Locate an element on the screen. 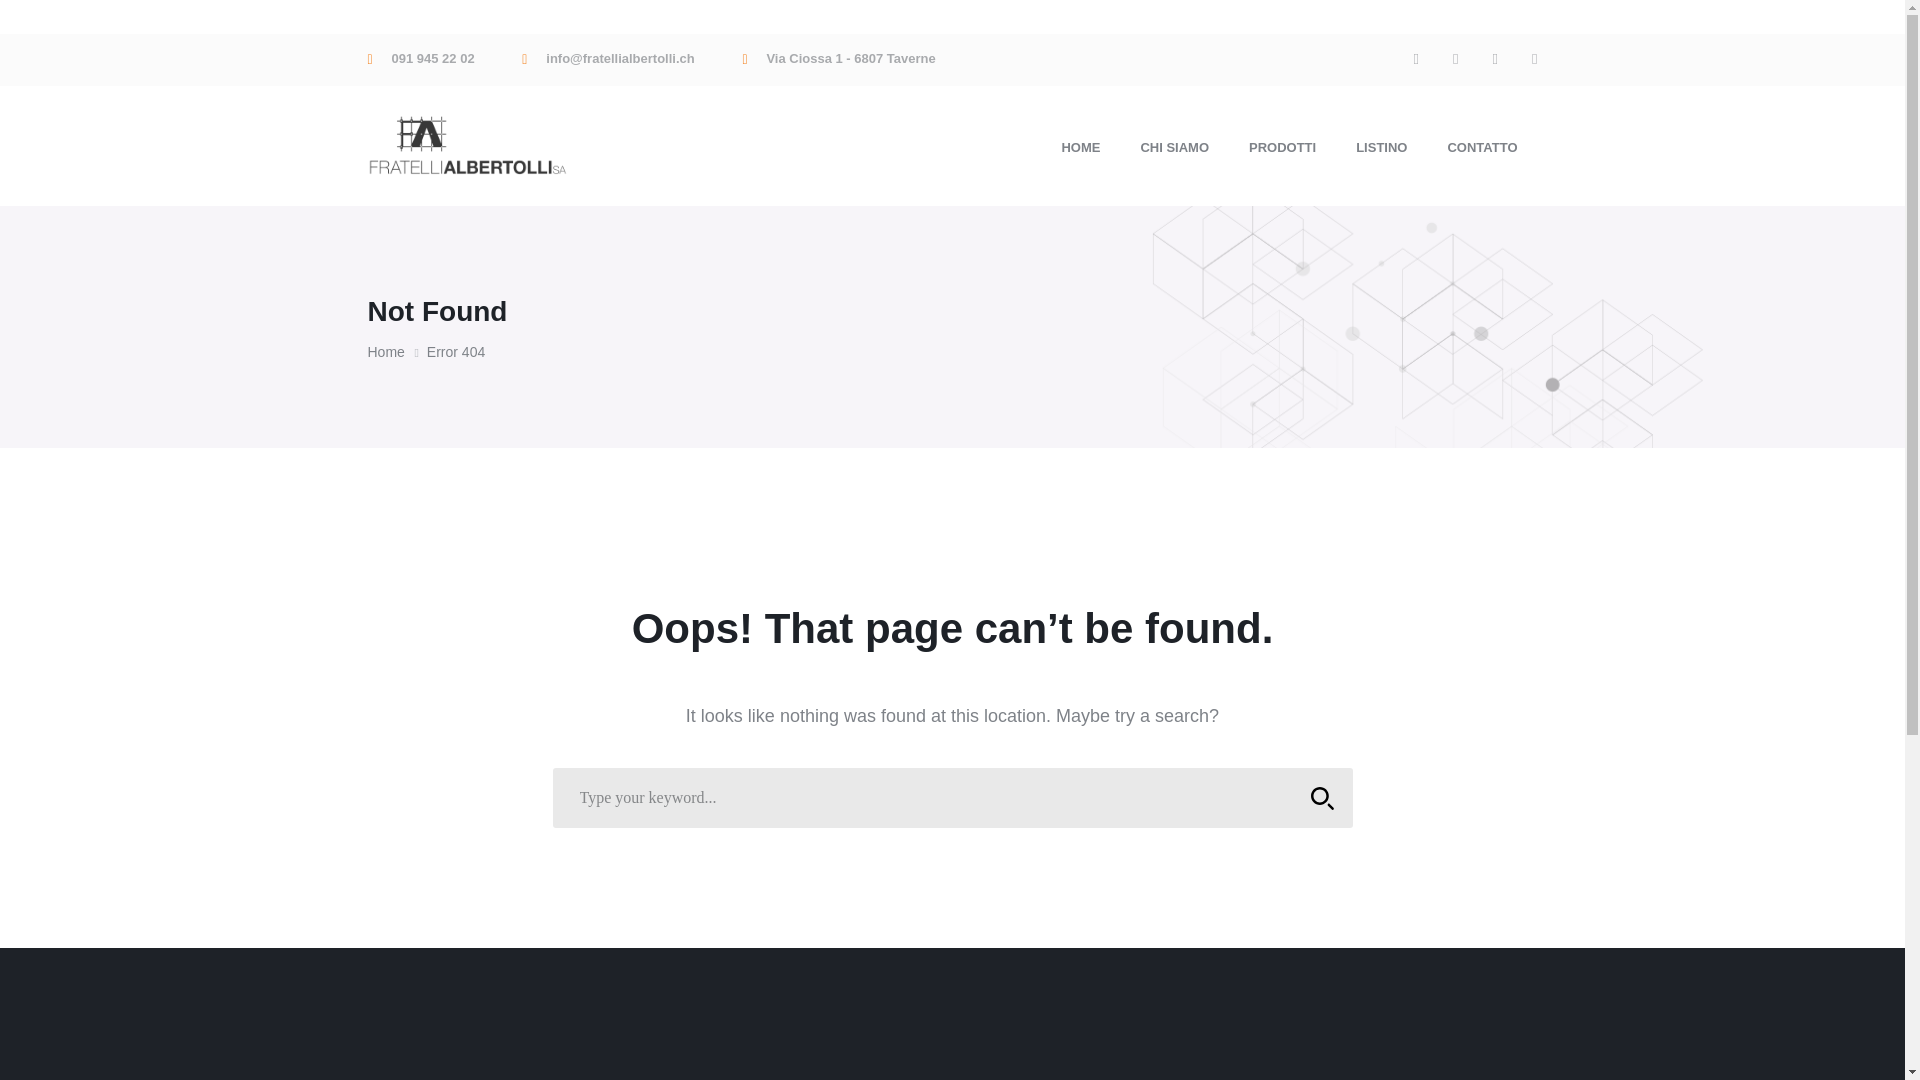 Image resolution: width=1920 pixels, height=1080 pixels. SEARCH is located at coordinates (1322, 798).